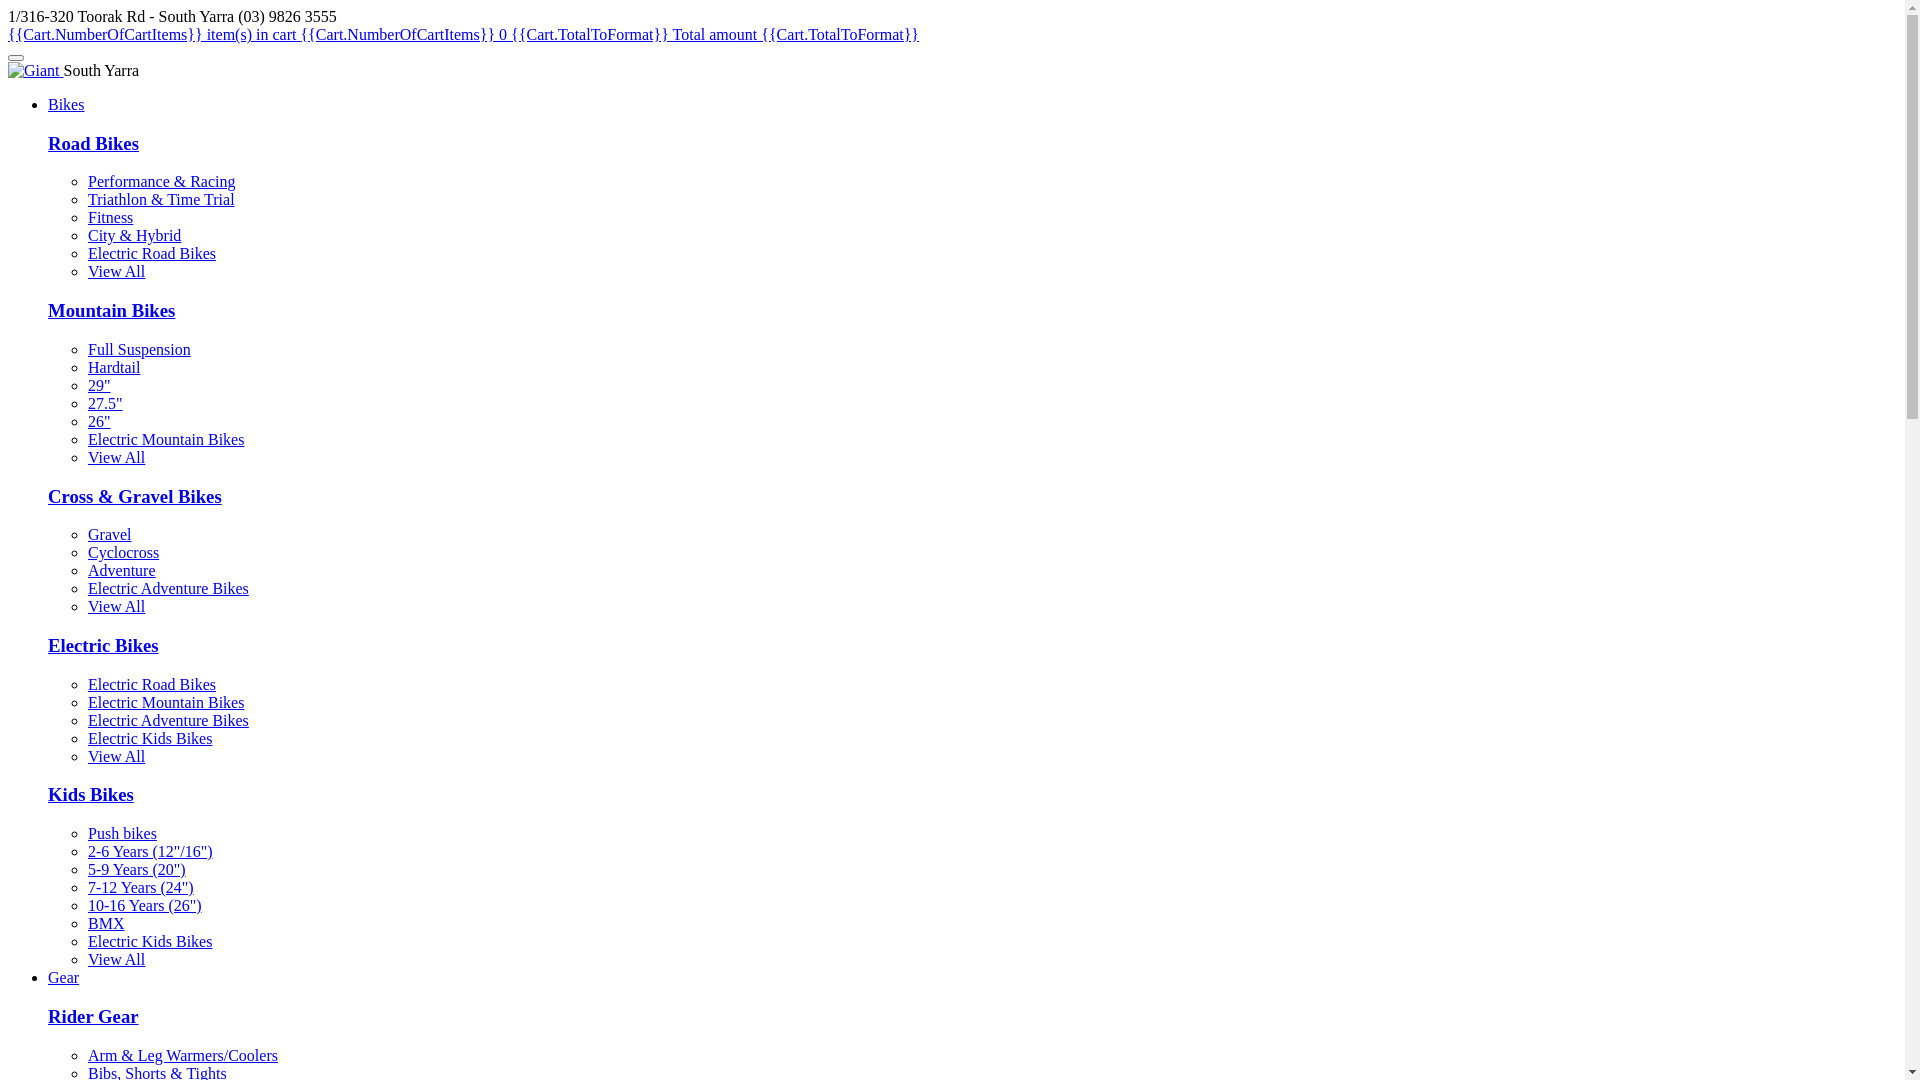 This screenshot has width=1920, height=1080. What do you see at coordinates (116, 458) in the screenshot?
I see `View All` at bounding box center [116, 458].